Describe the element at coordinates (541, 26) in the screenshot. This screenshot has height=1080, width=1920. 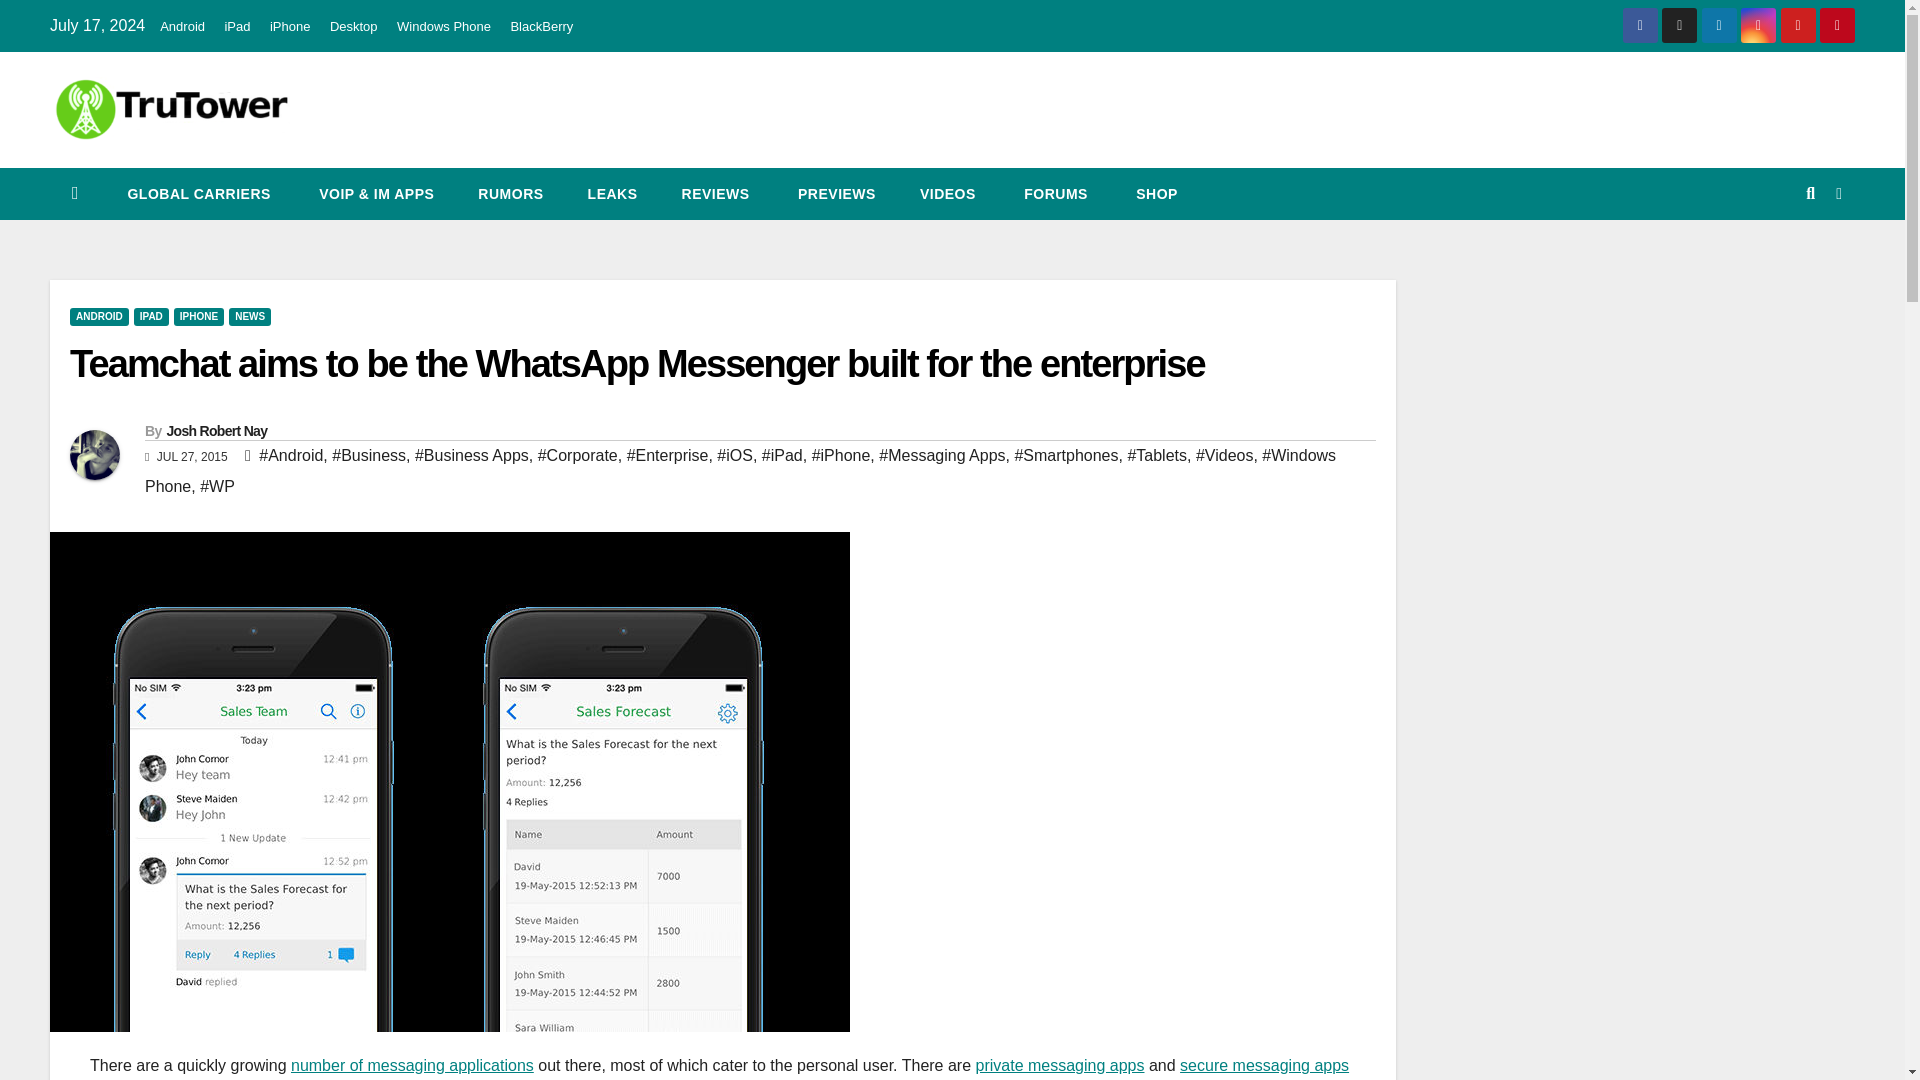
I see `BlackBerry` at that location.